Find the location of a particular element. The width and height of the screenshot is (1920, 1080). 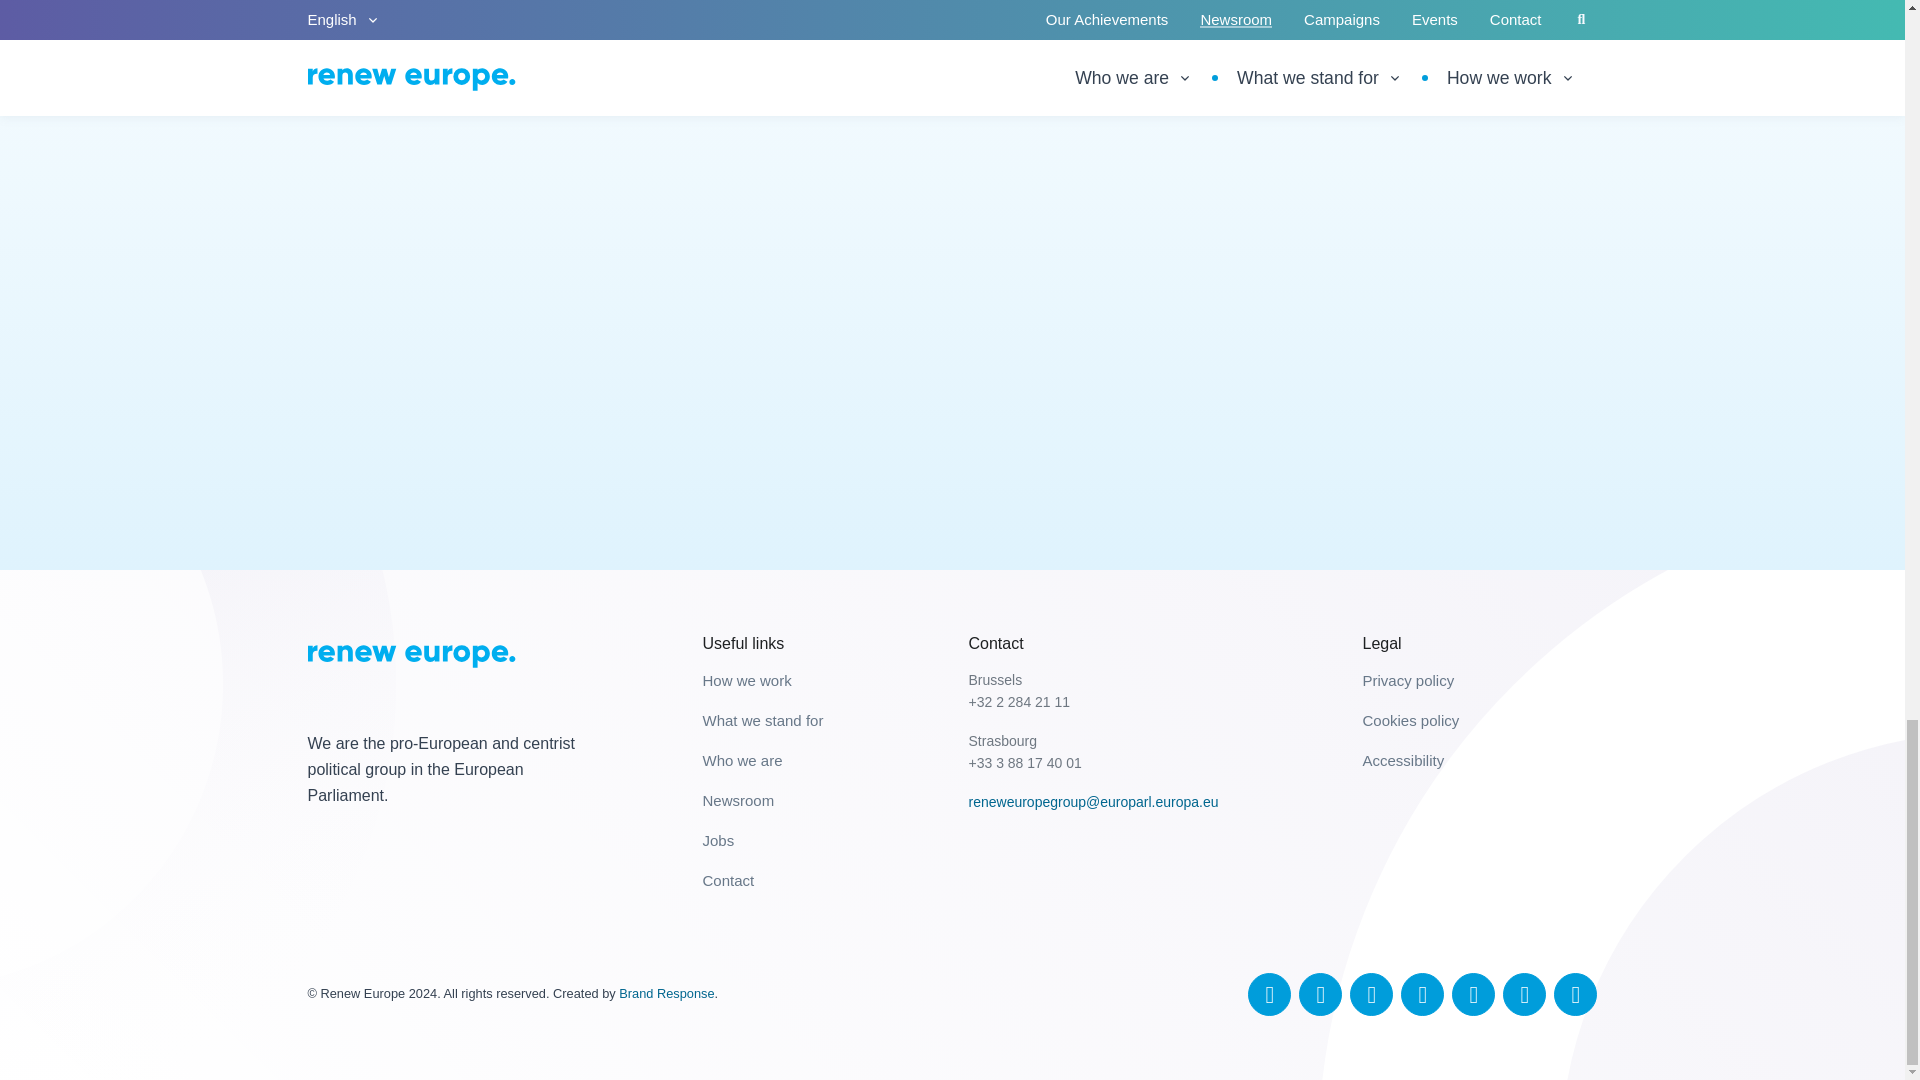

Renew Europe on Flickr is located at coordinates (1473, 994).